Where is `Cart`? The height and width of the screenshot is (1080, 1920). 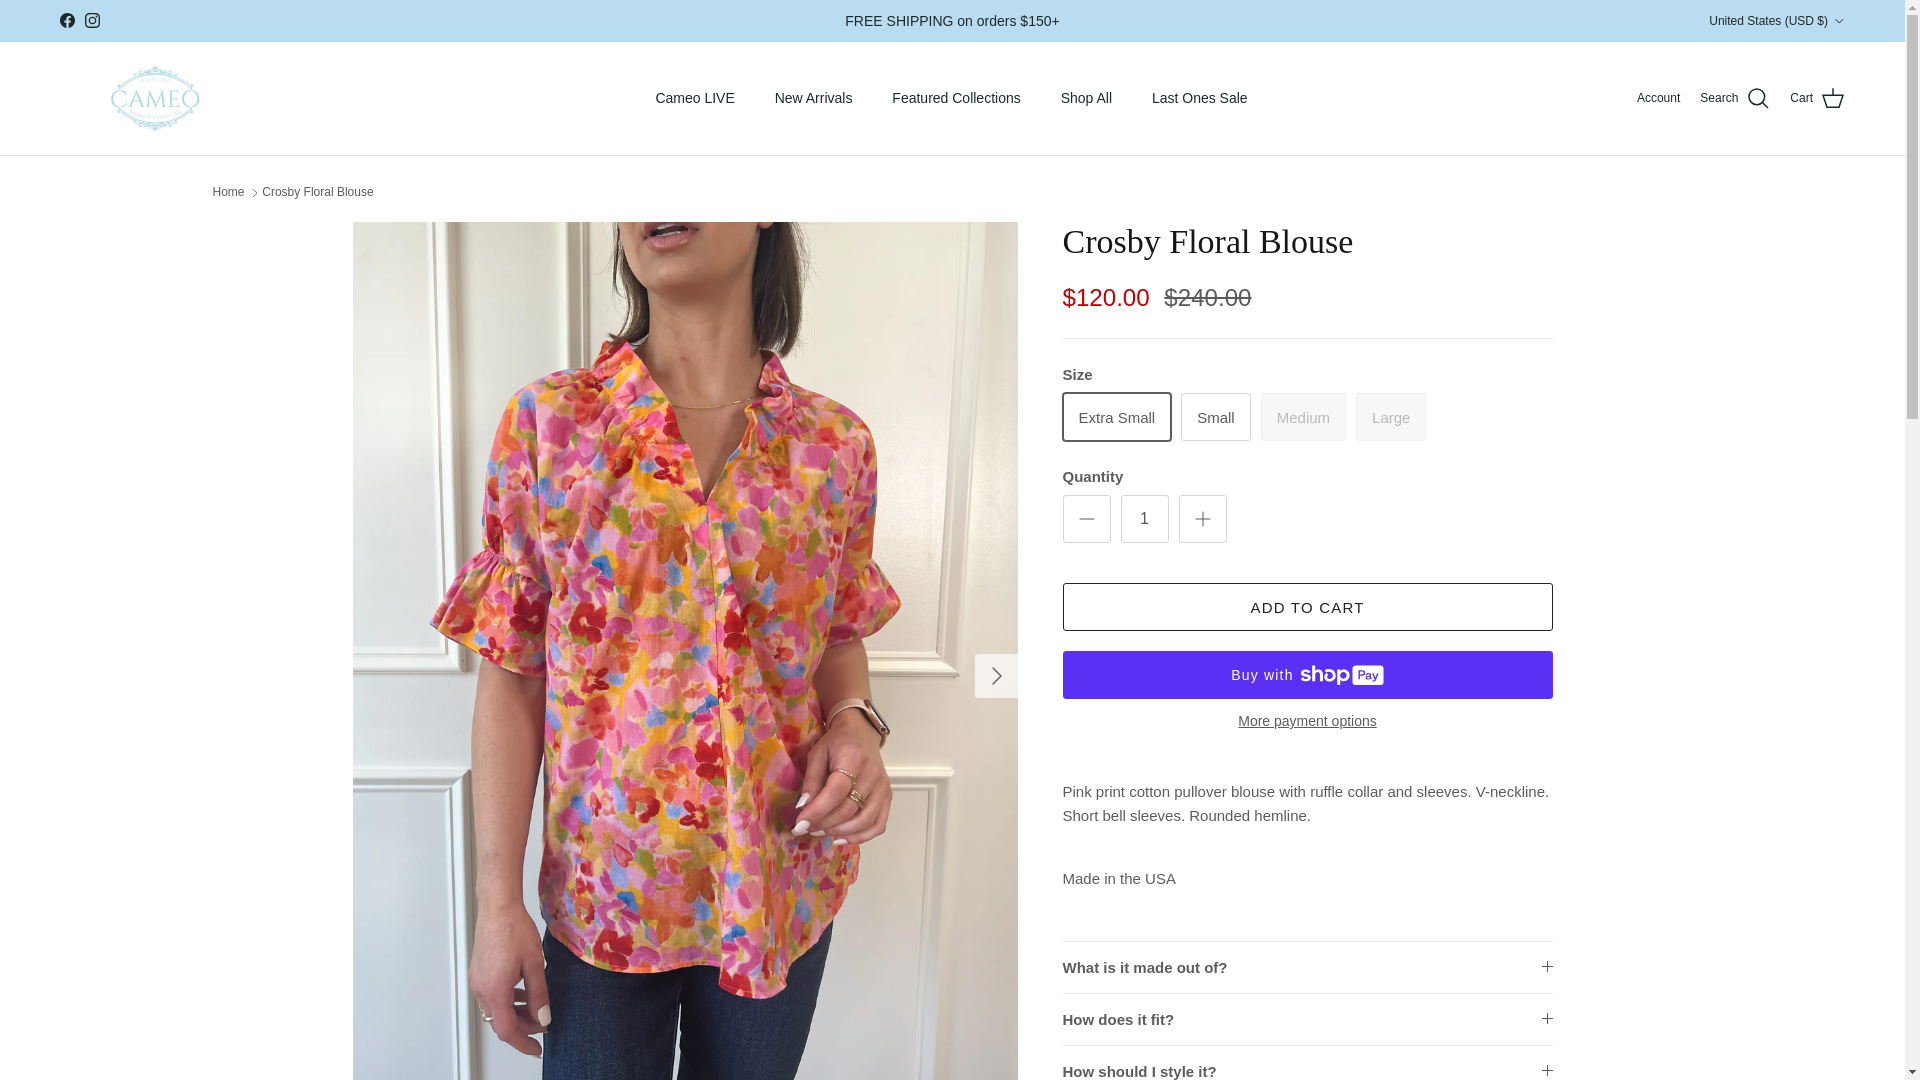
Cart is located at coordinates (1817, 99).